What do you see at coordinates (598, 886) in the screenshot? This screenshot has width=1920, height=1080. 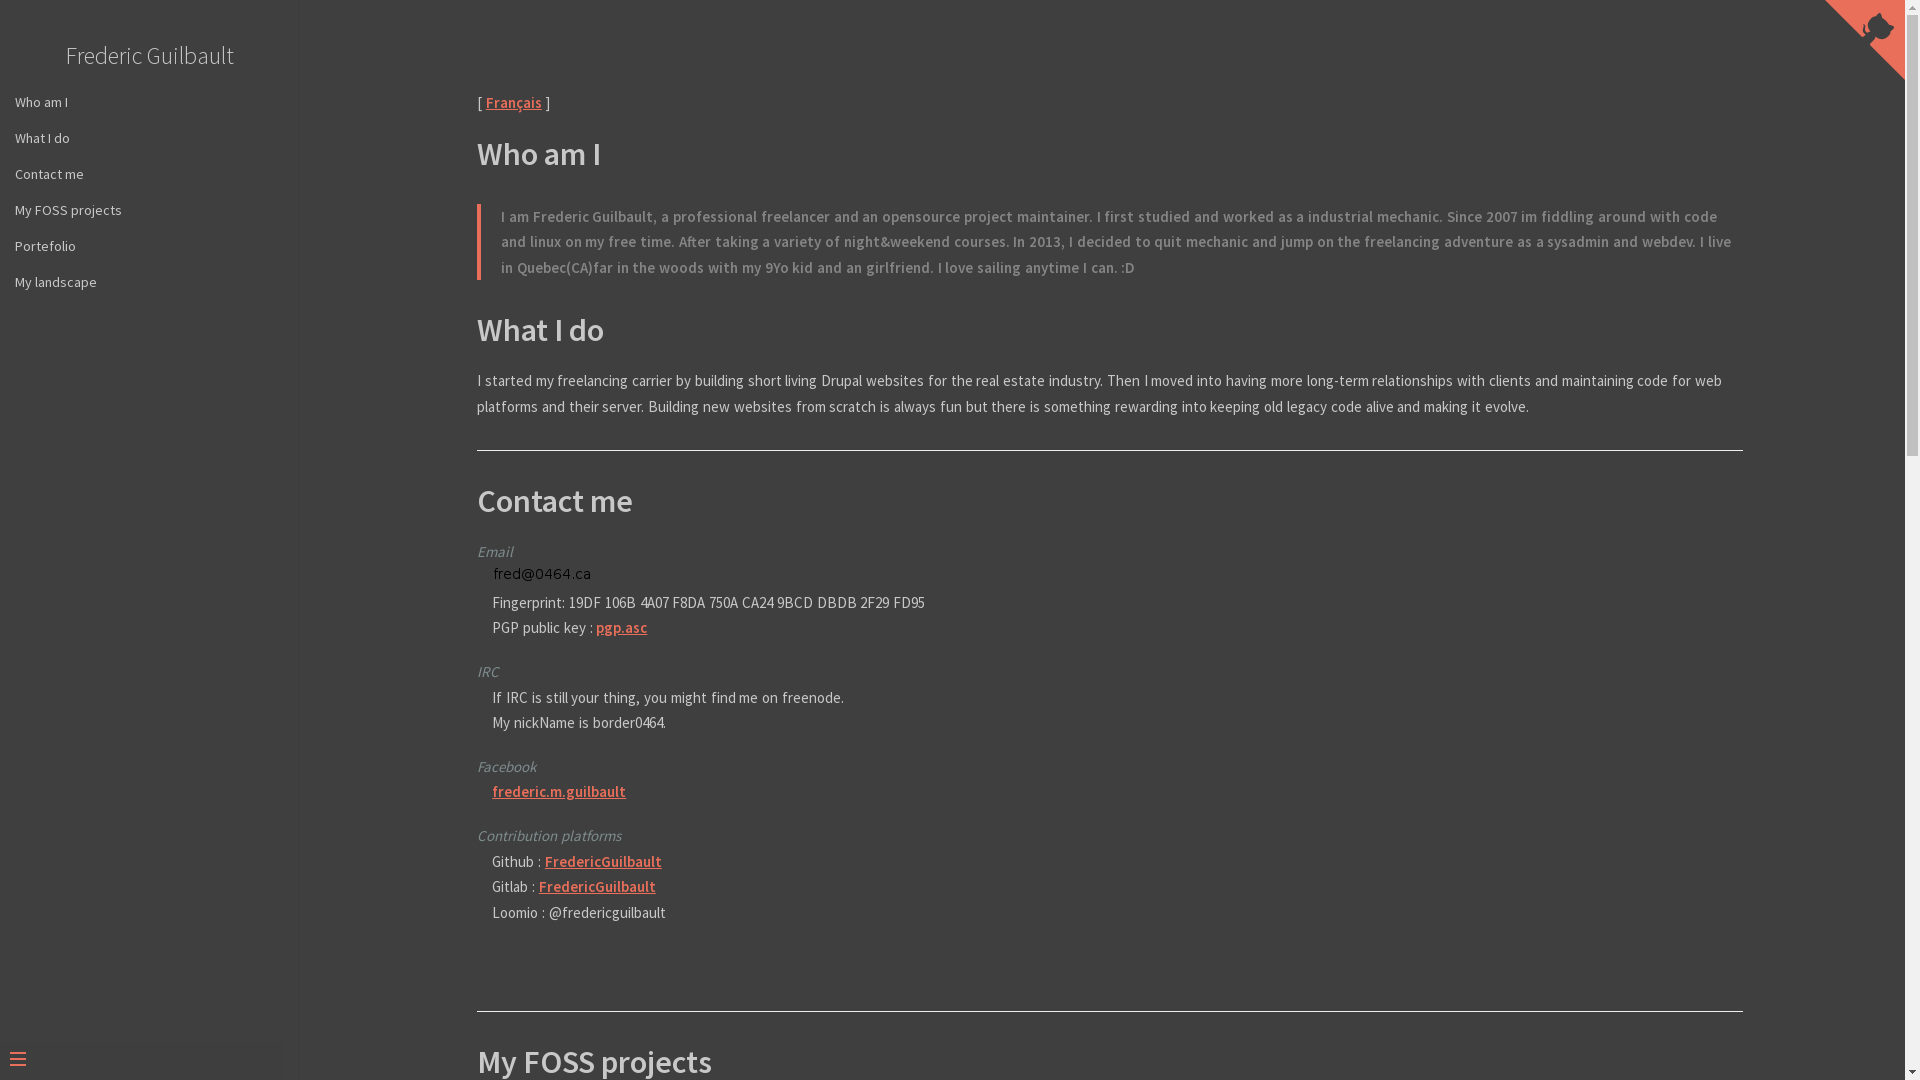 I see `FredericGuilbault` at bounding box center [598, 886].